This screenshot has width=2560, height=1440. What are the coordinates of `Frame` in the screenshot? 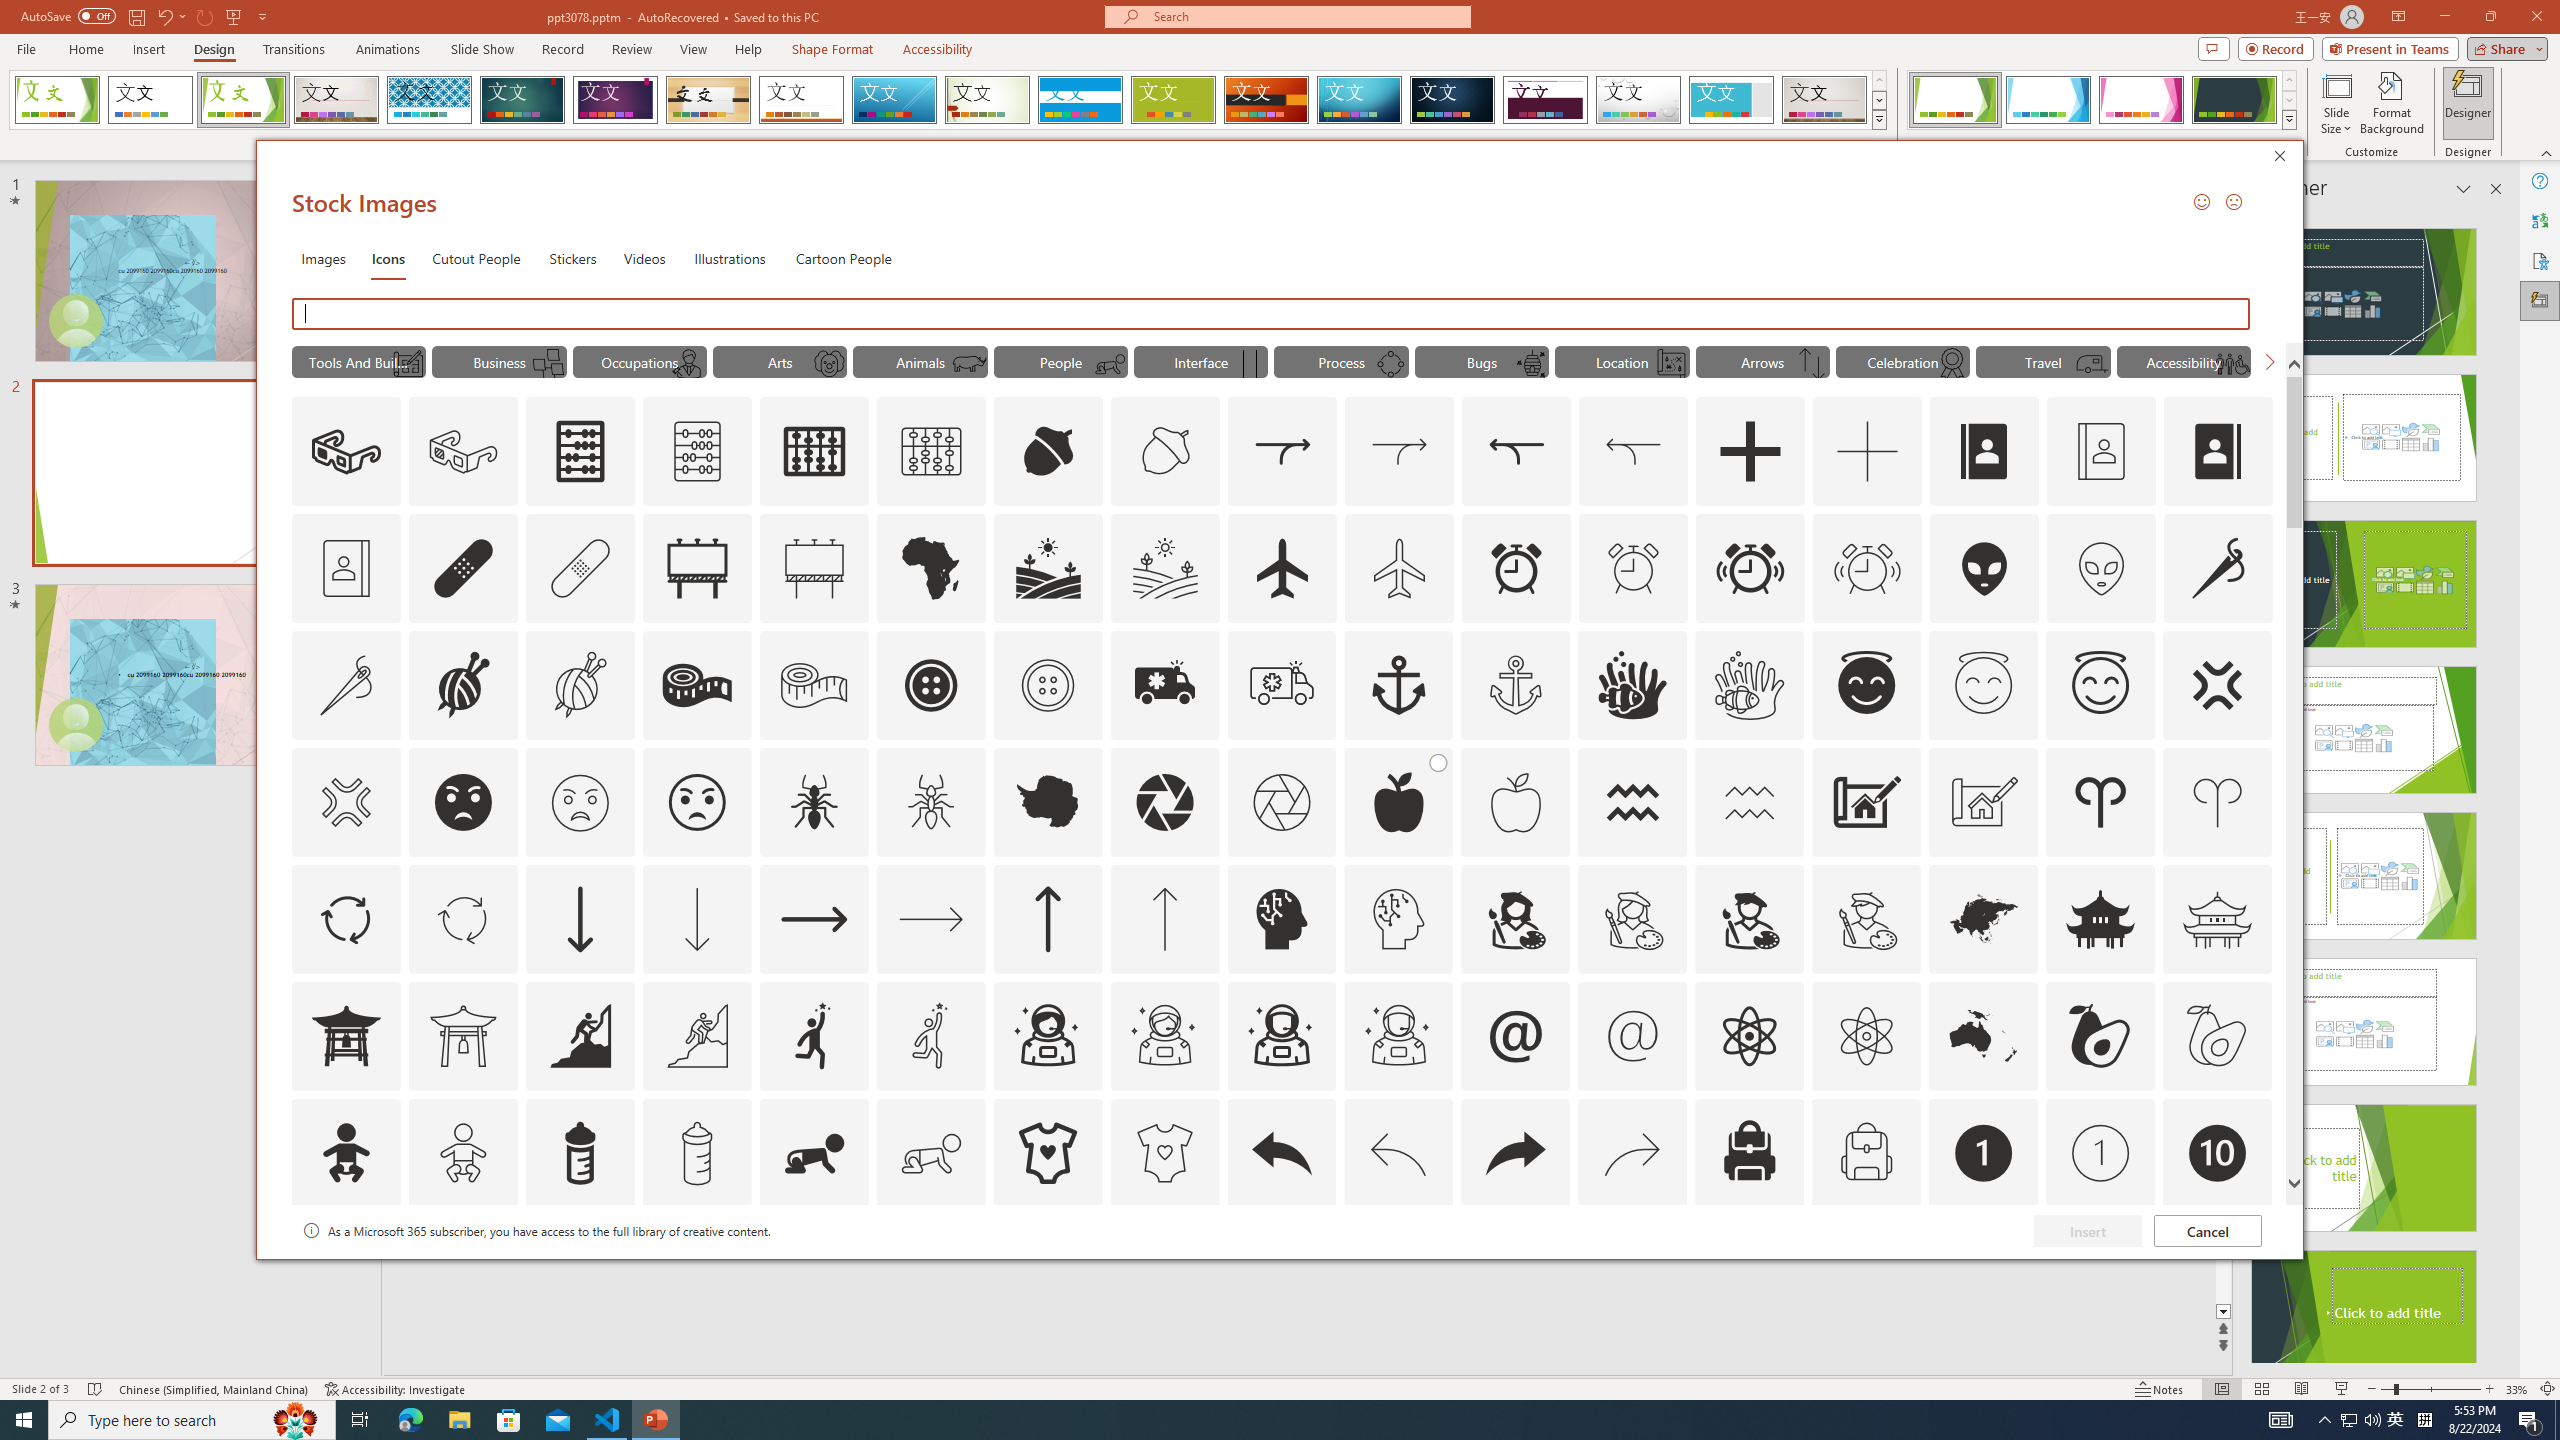 It's located at (1732, 100).